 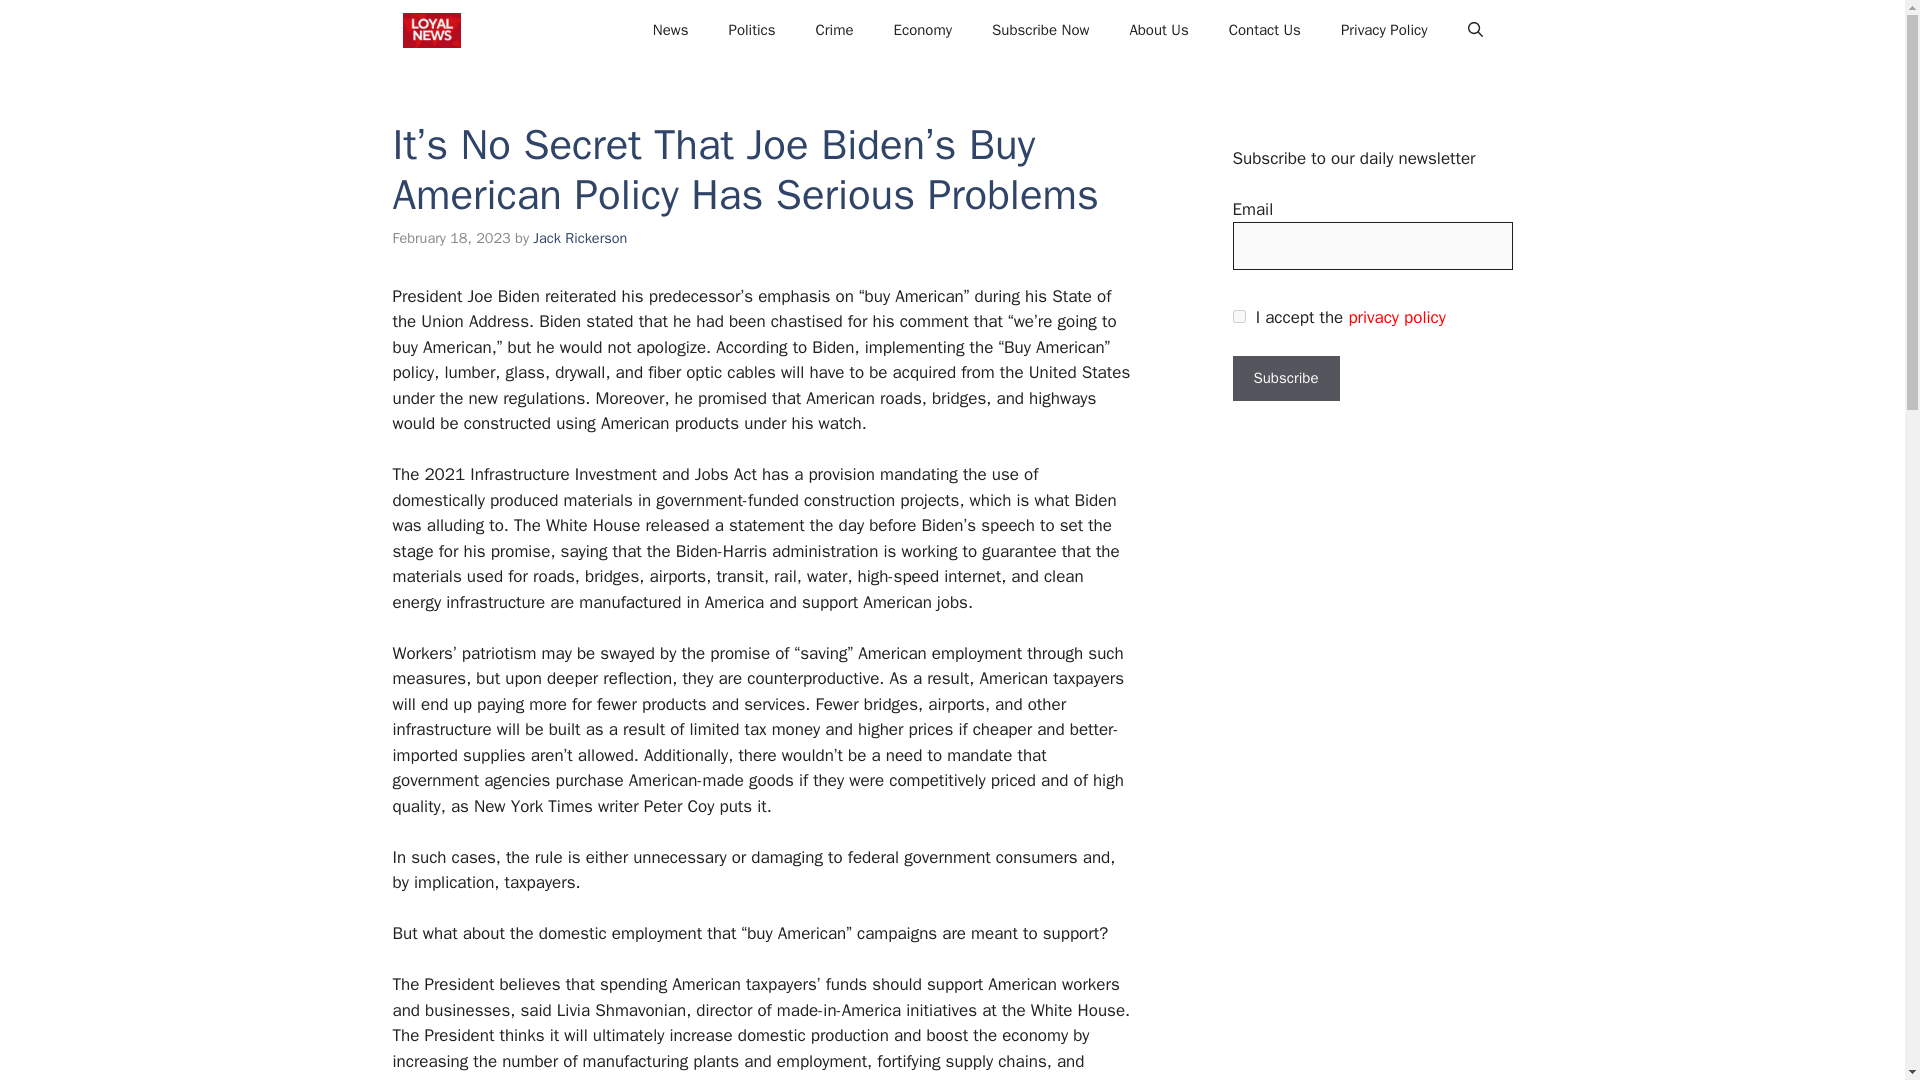 I want to click on Contact Us, so click(x=1264, y=30).